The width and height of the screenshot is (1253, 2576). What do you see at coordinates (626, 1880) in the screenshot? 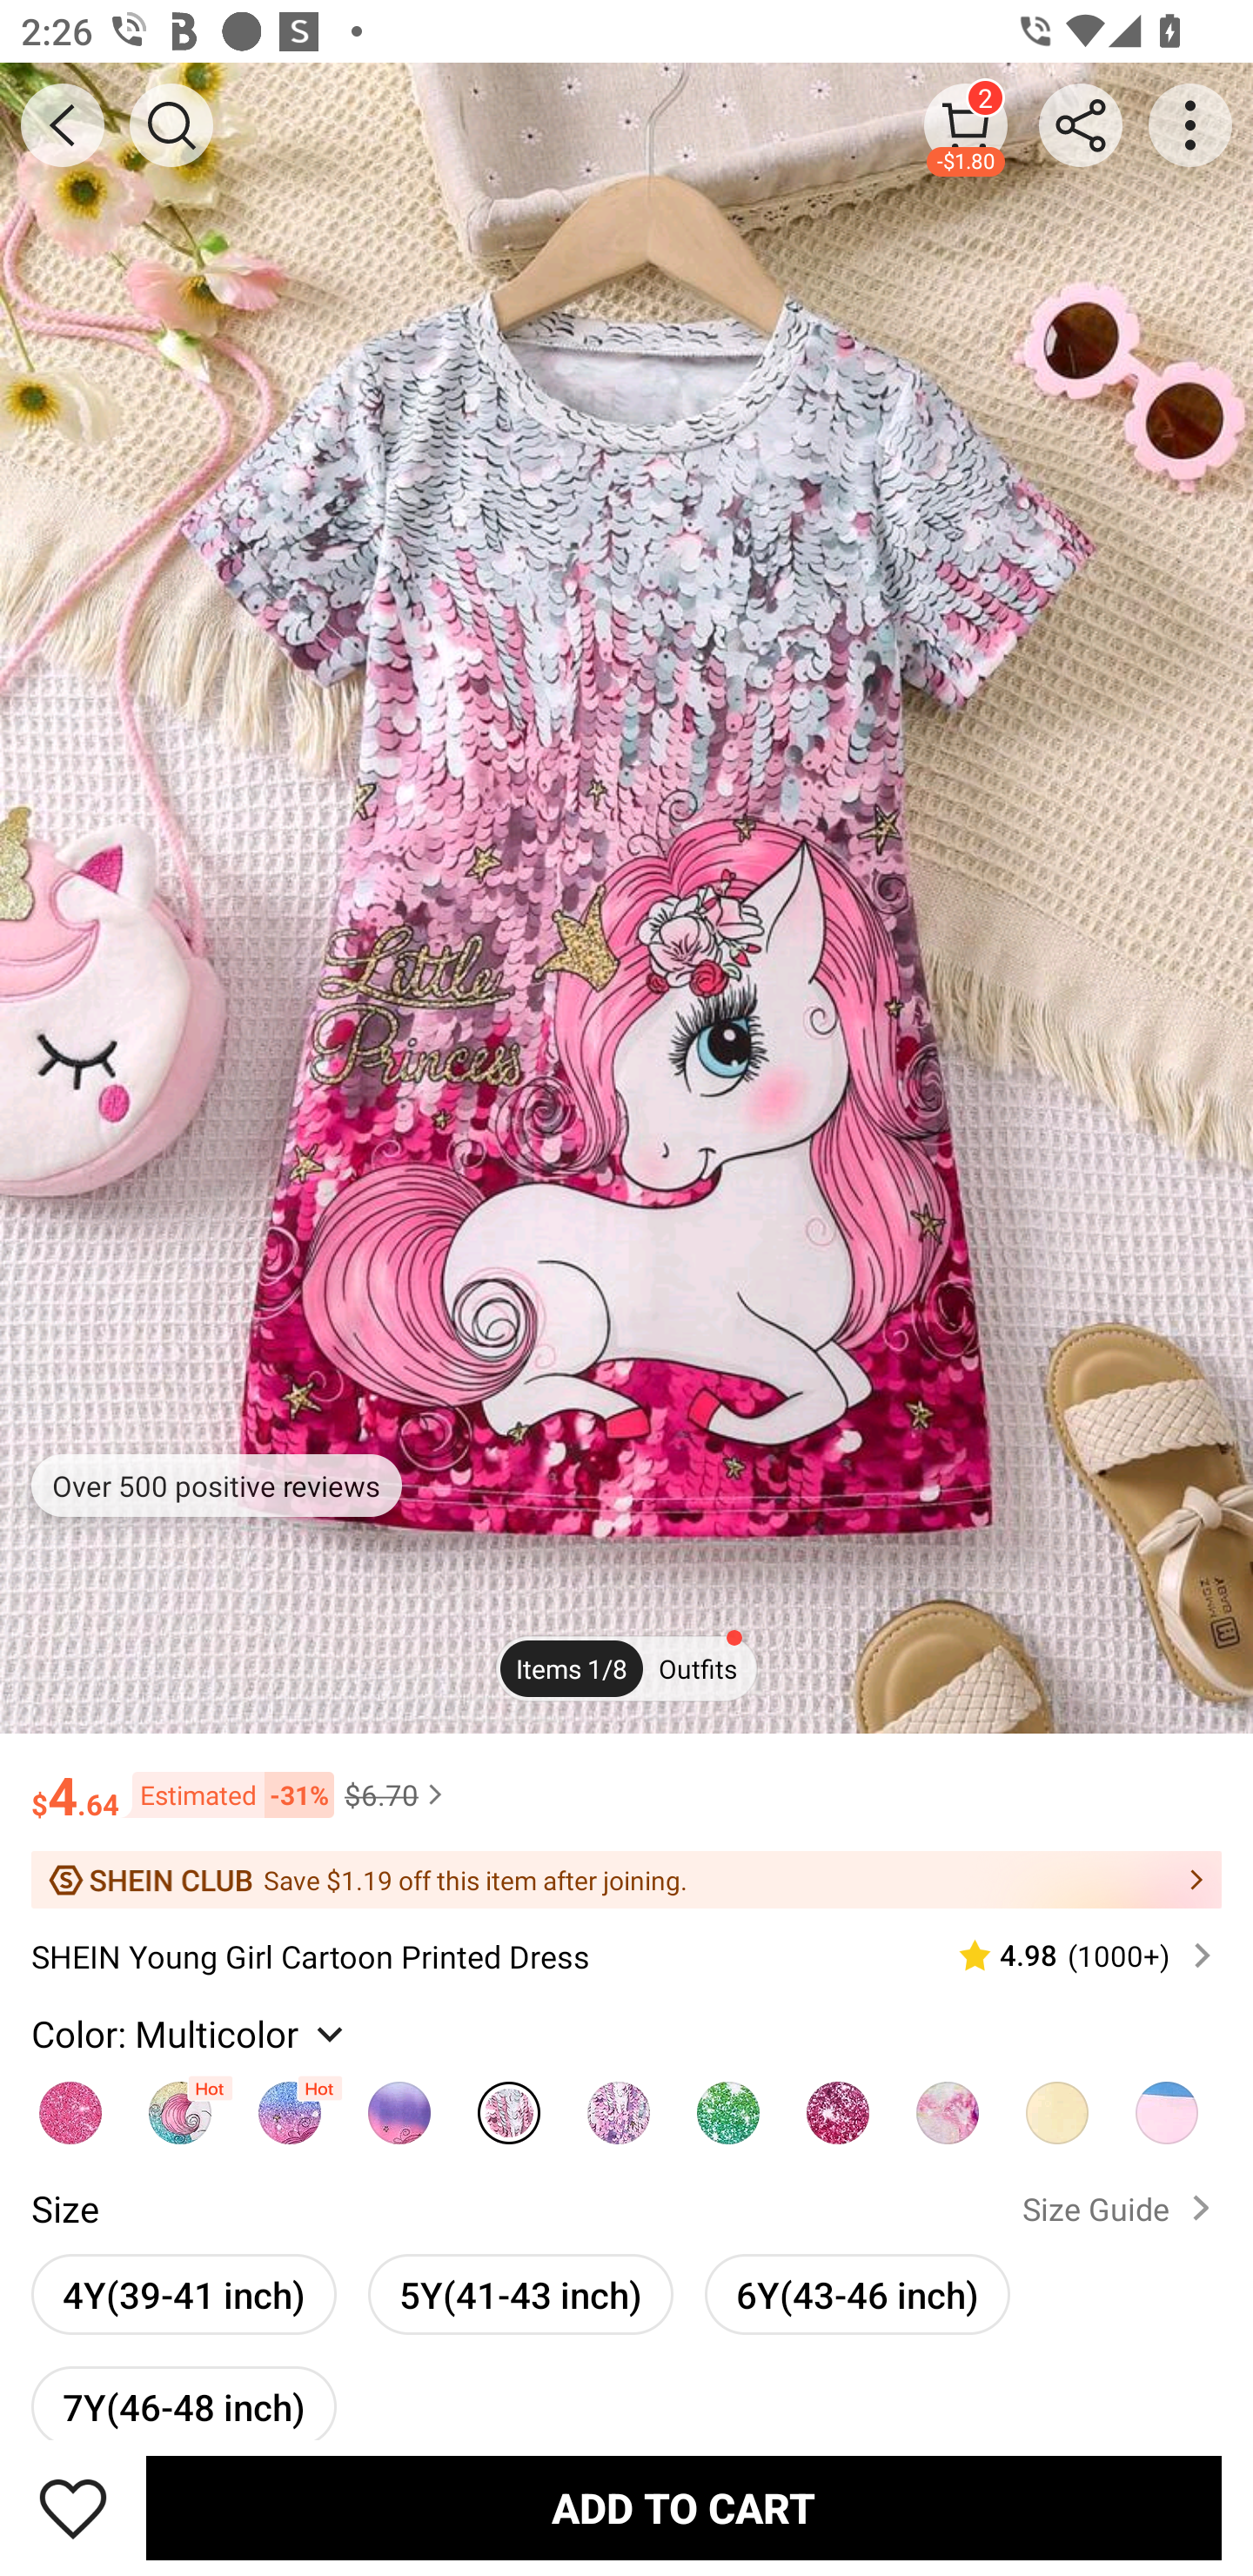
I see `Save $1.19 off this item after joining.` at bounding box center [626, 1880].